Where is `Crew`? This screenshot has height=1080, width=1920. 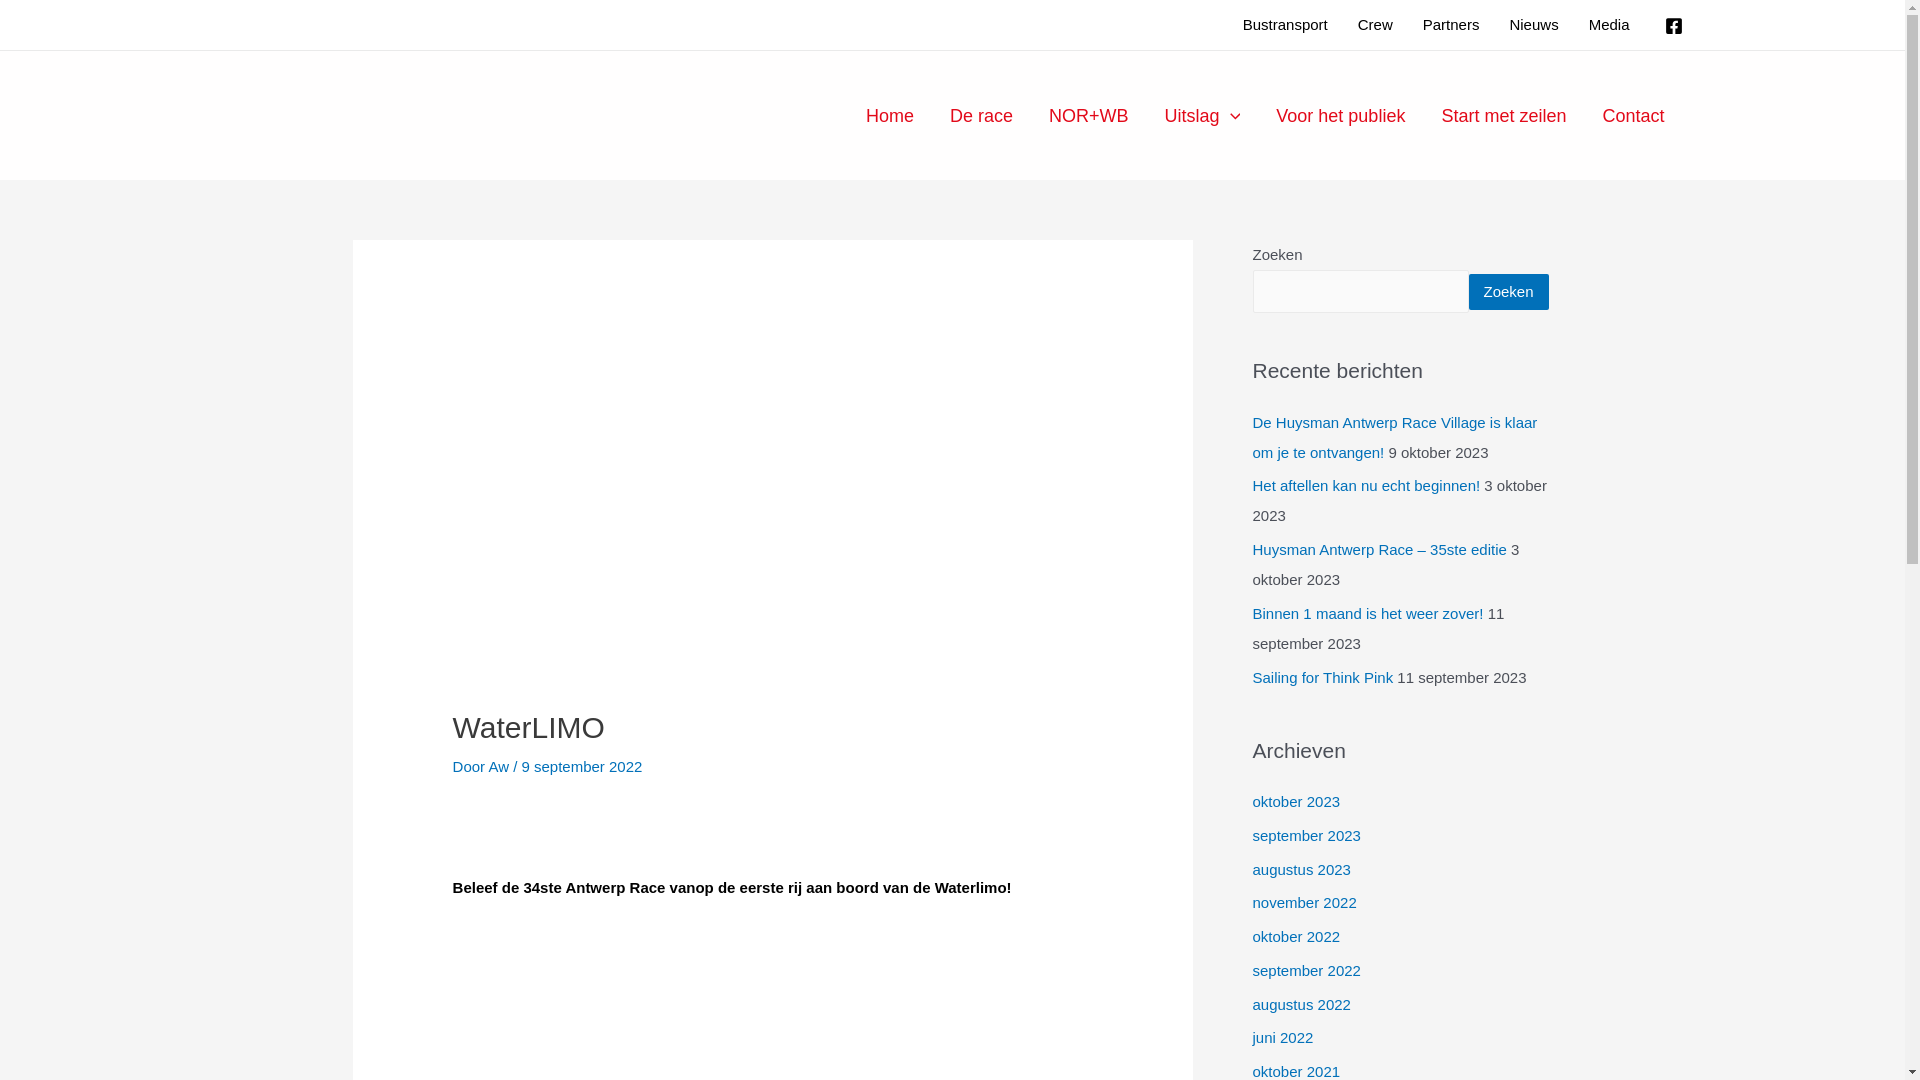 Crew is located at coordinates (1376, 25).